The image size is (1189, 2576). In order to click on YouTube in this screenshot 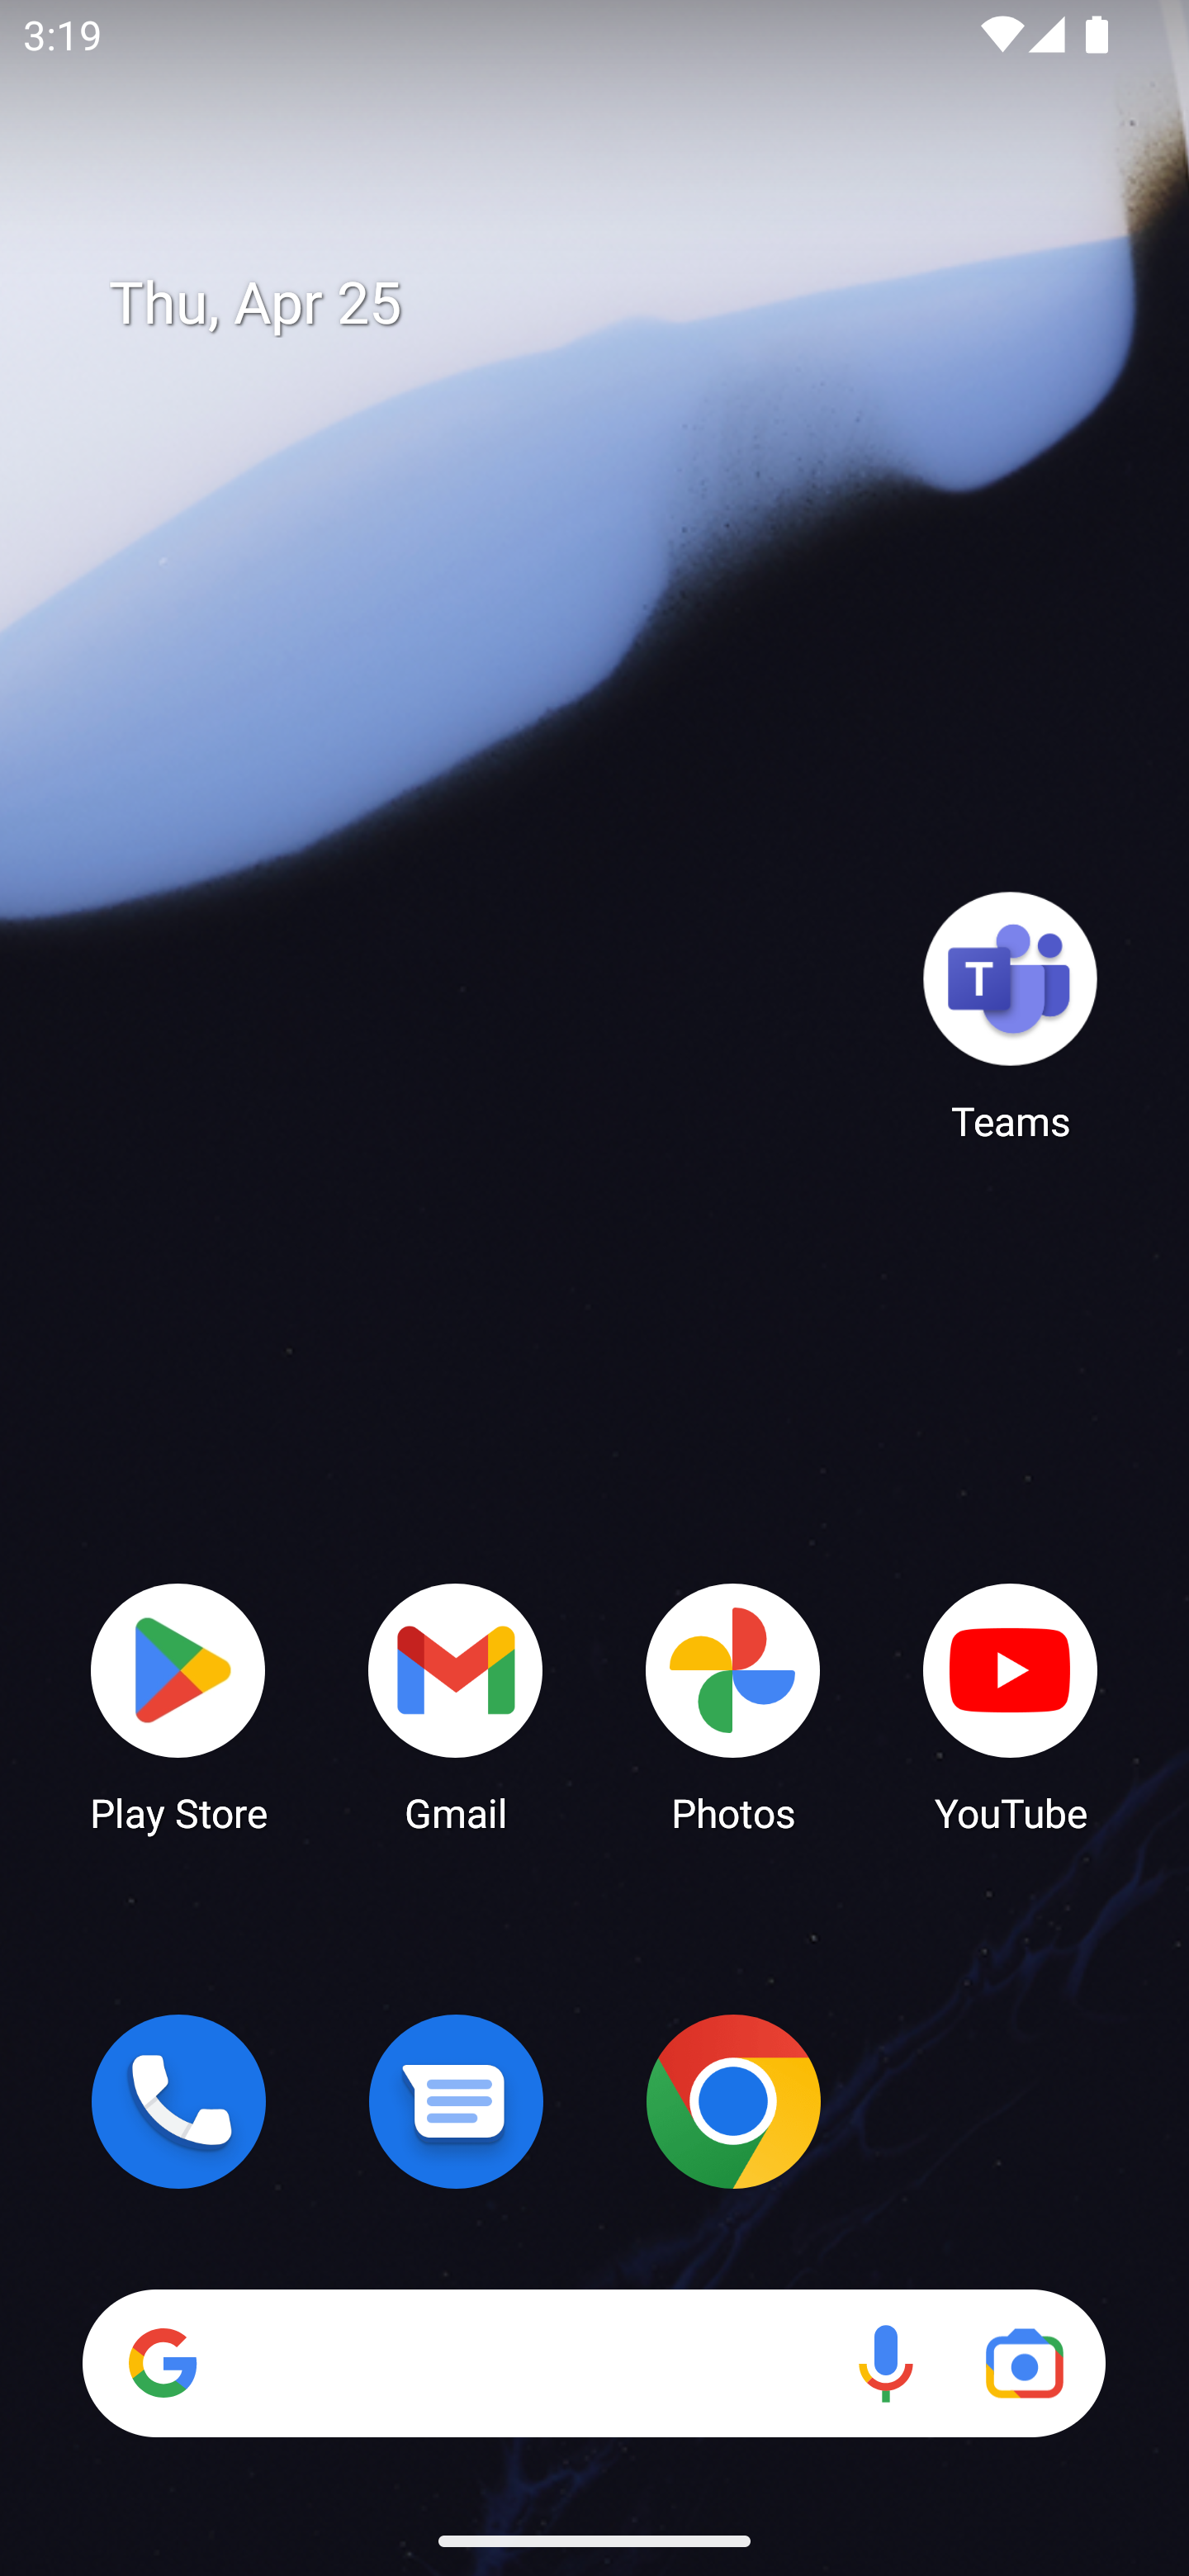, I will do `click(1011, 1706)`.